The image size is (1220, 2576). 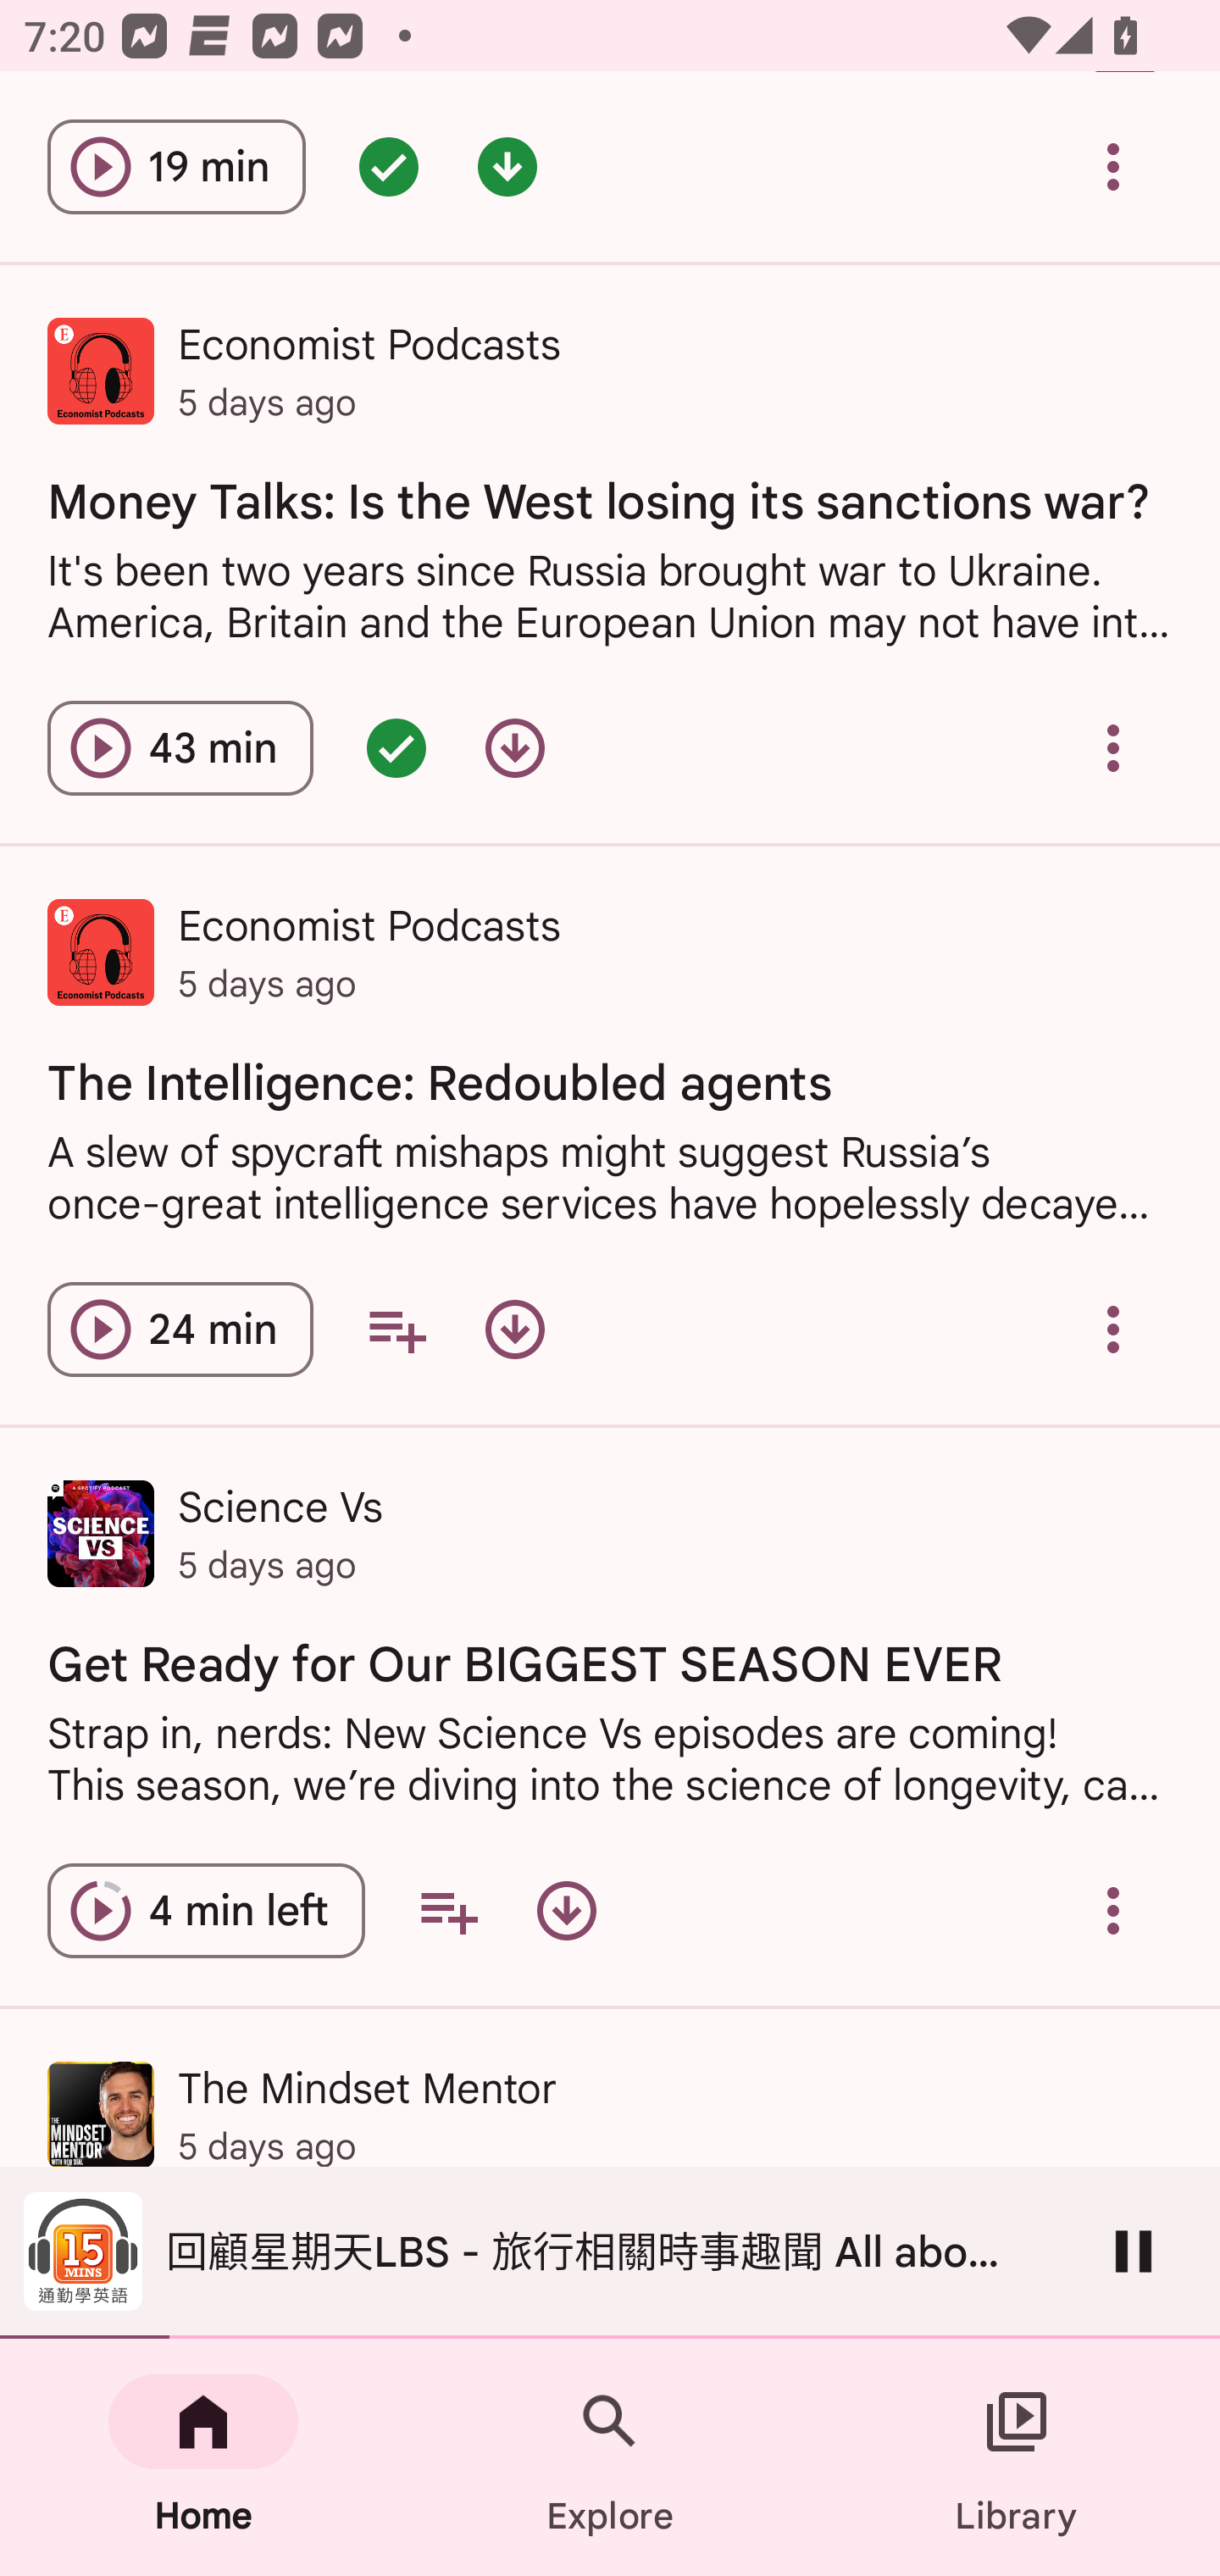 I want to click on Download episode, so click(x=566, y=1910).